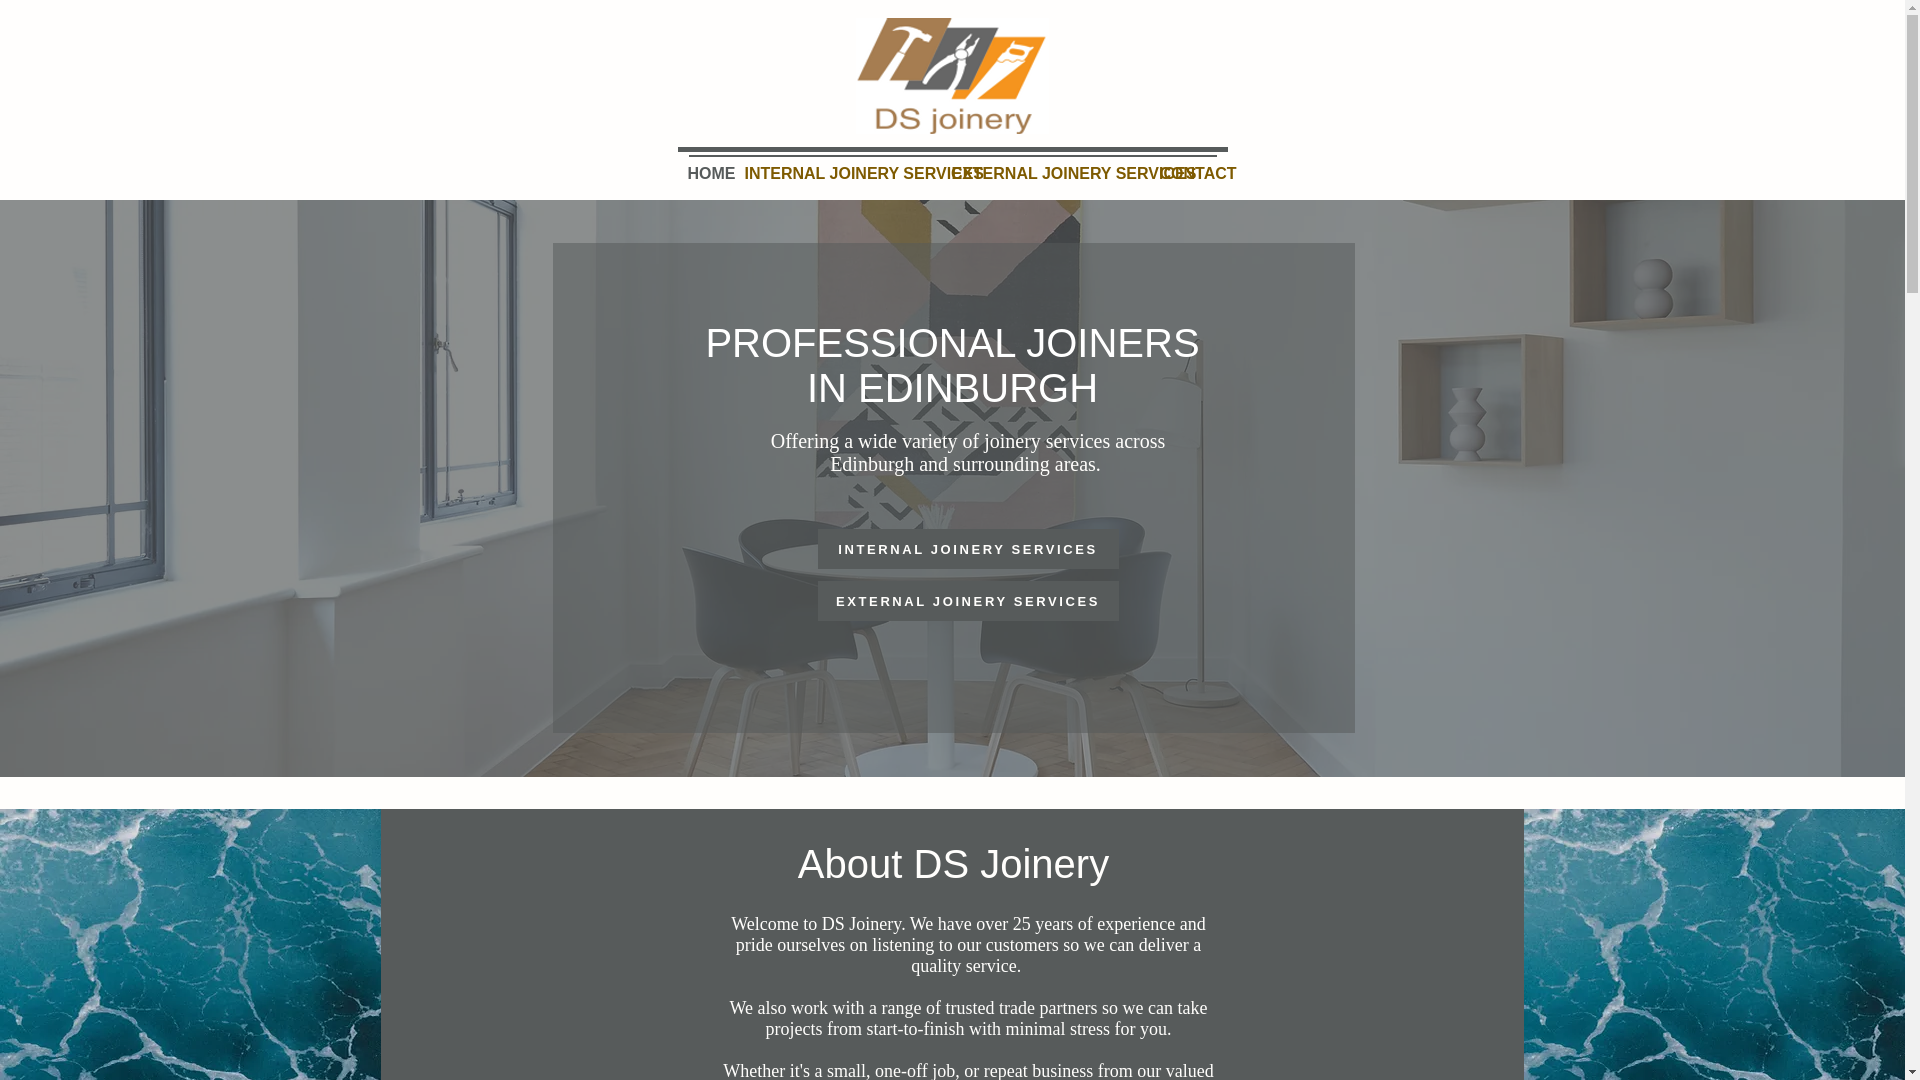  I want to click on INTERNAL JOINERY SERVICES, so click(968, 549).